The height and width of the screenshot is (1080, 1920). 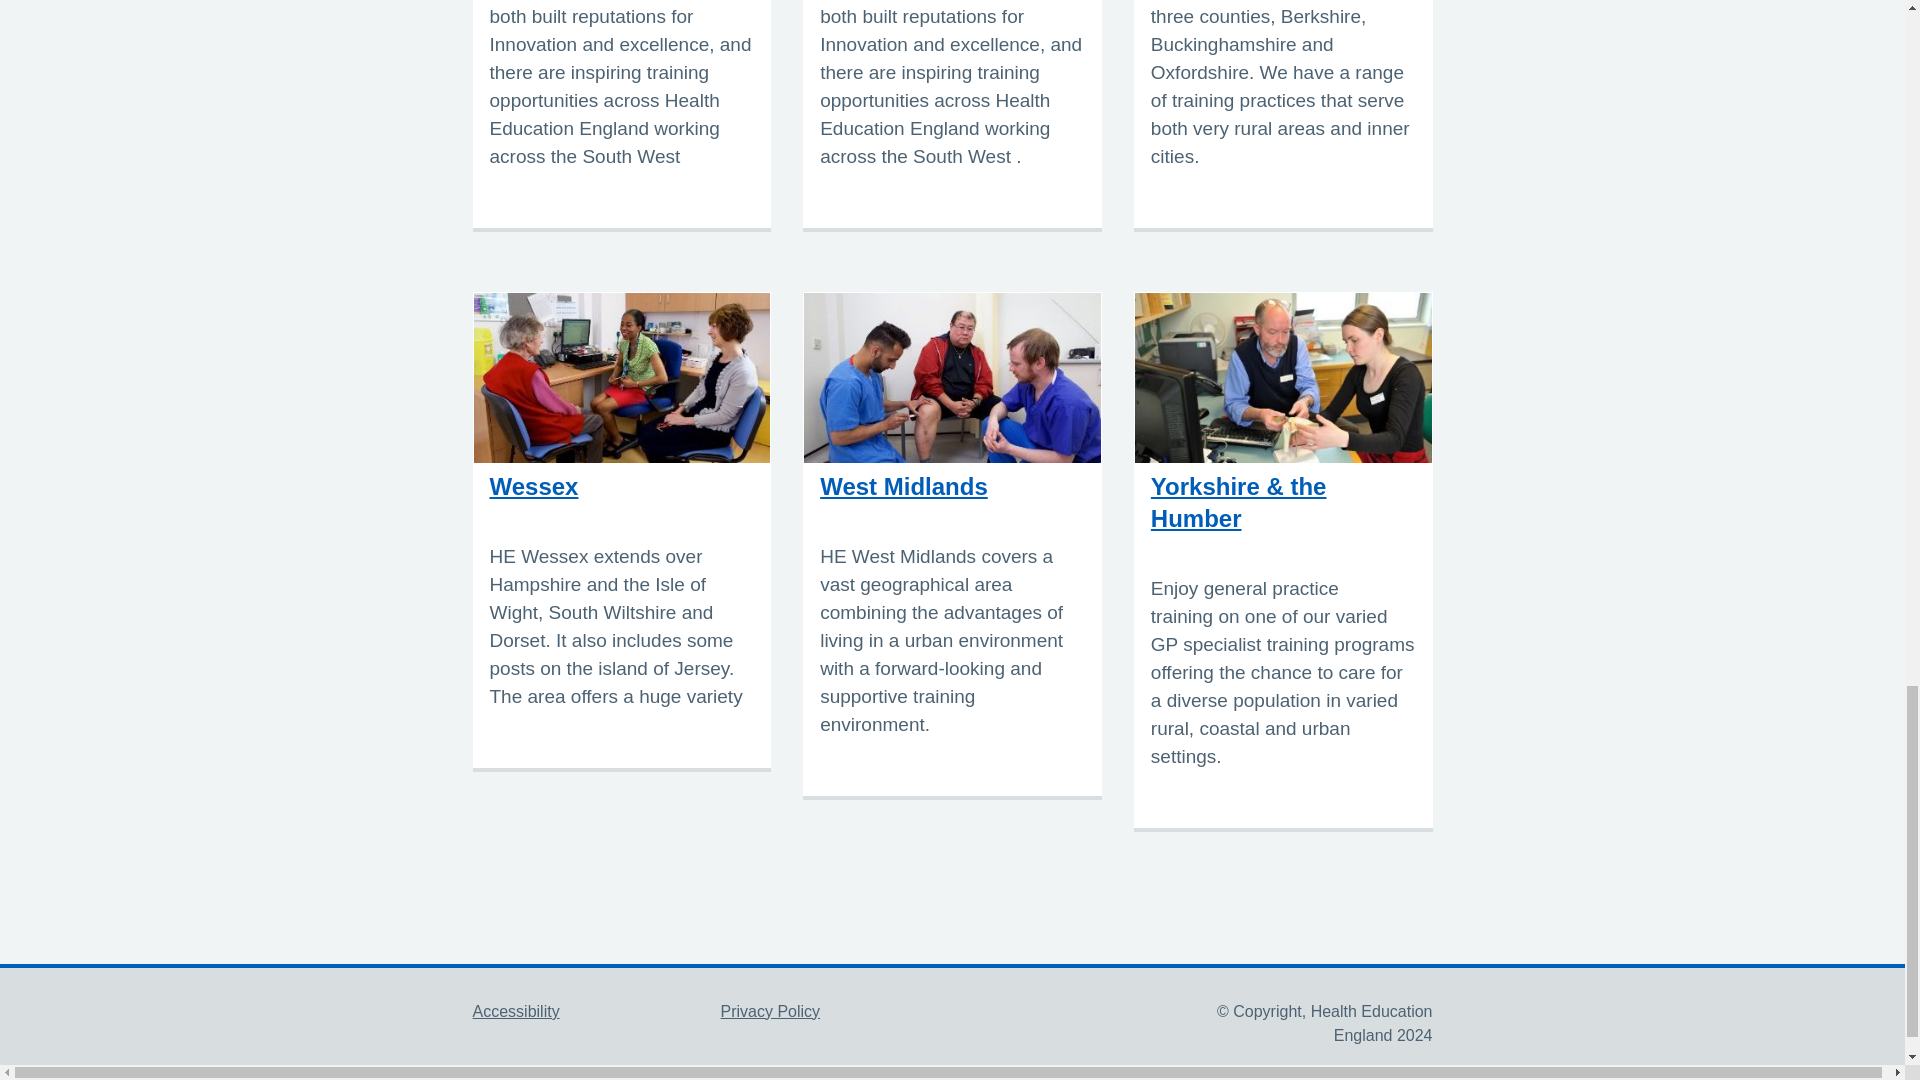 I want to click on Accessibility, so click(x=515, y=1011).